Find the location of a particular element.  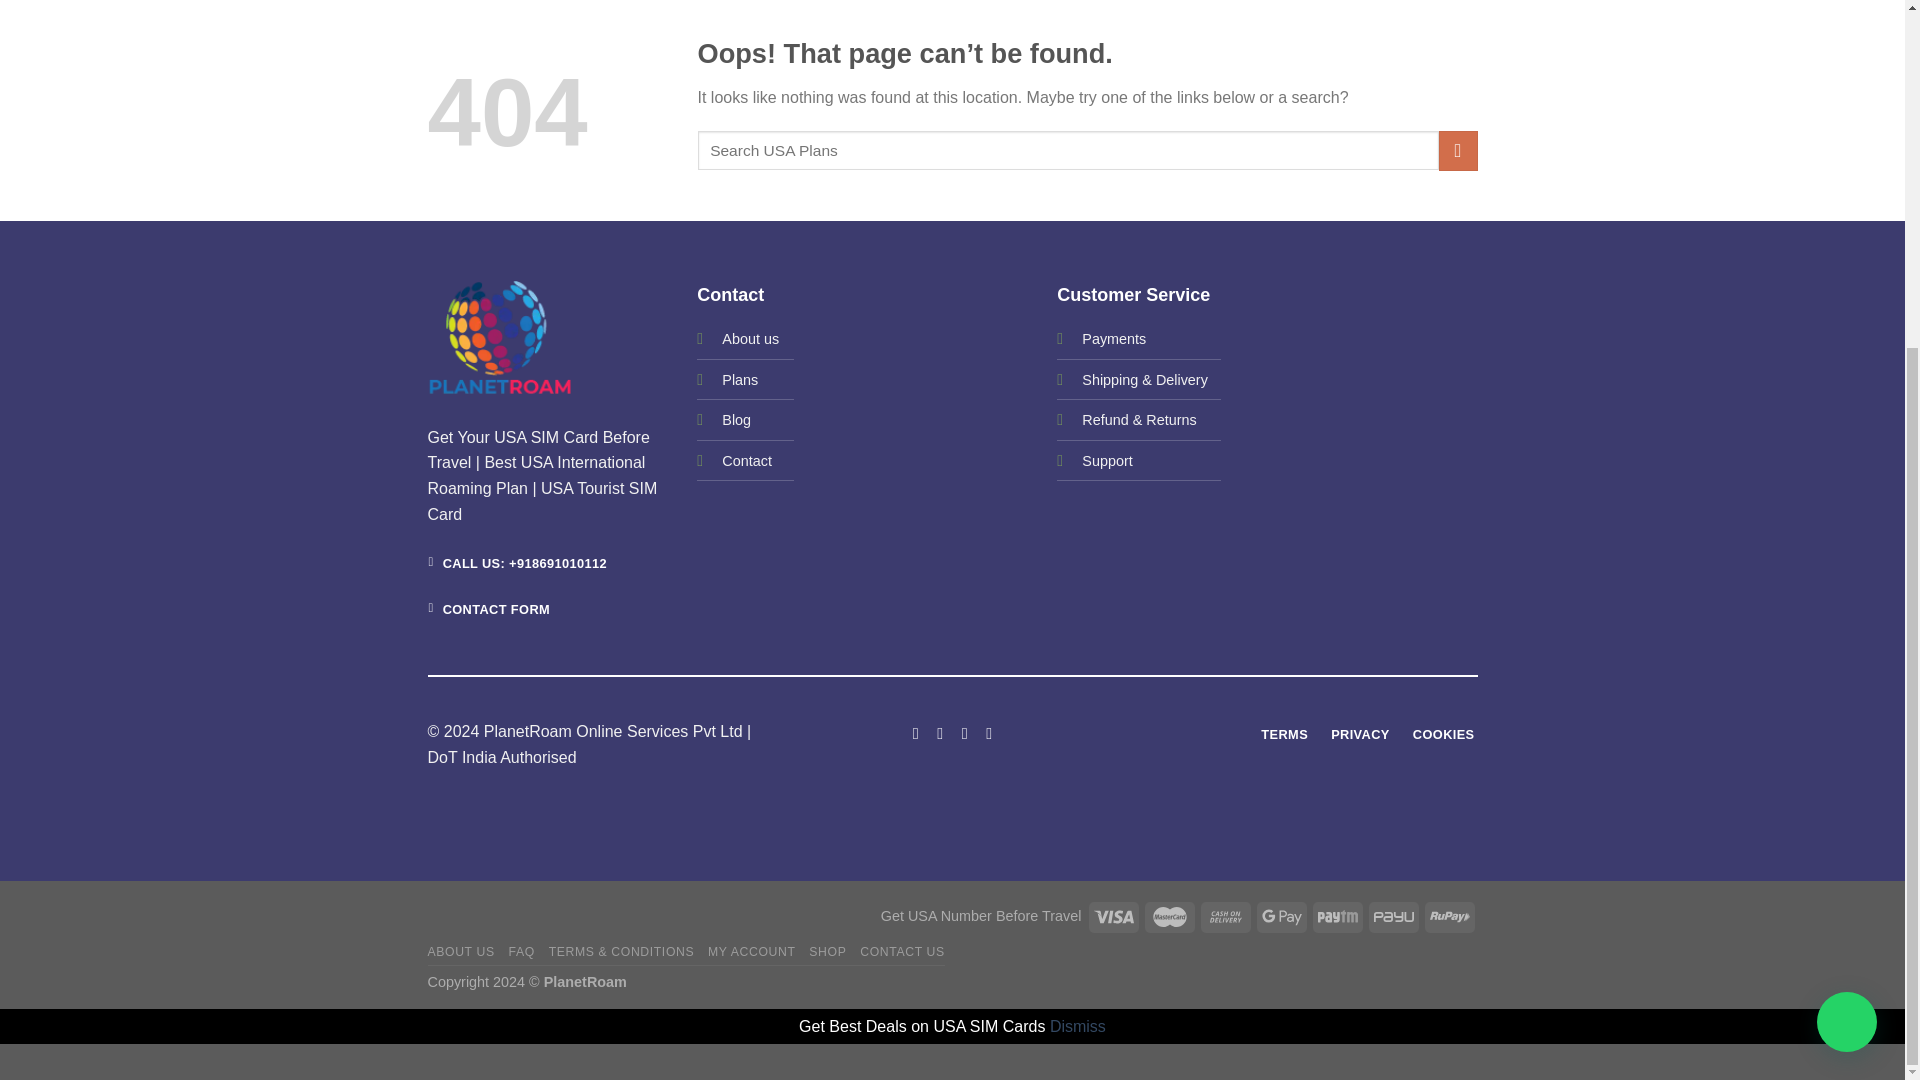

Blog is located at coordinates (736, 419).